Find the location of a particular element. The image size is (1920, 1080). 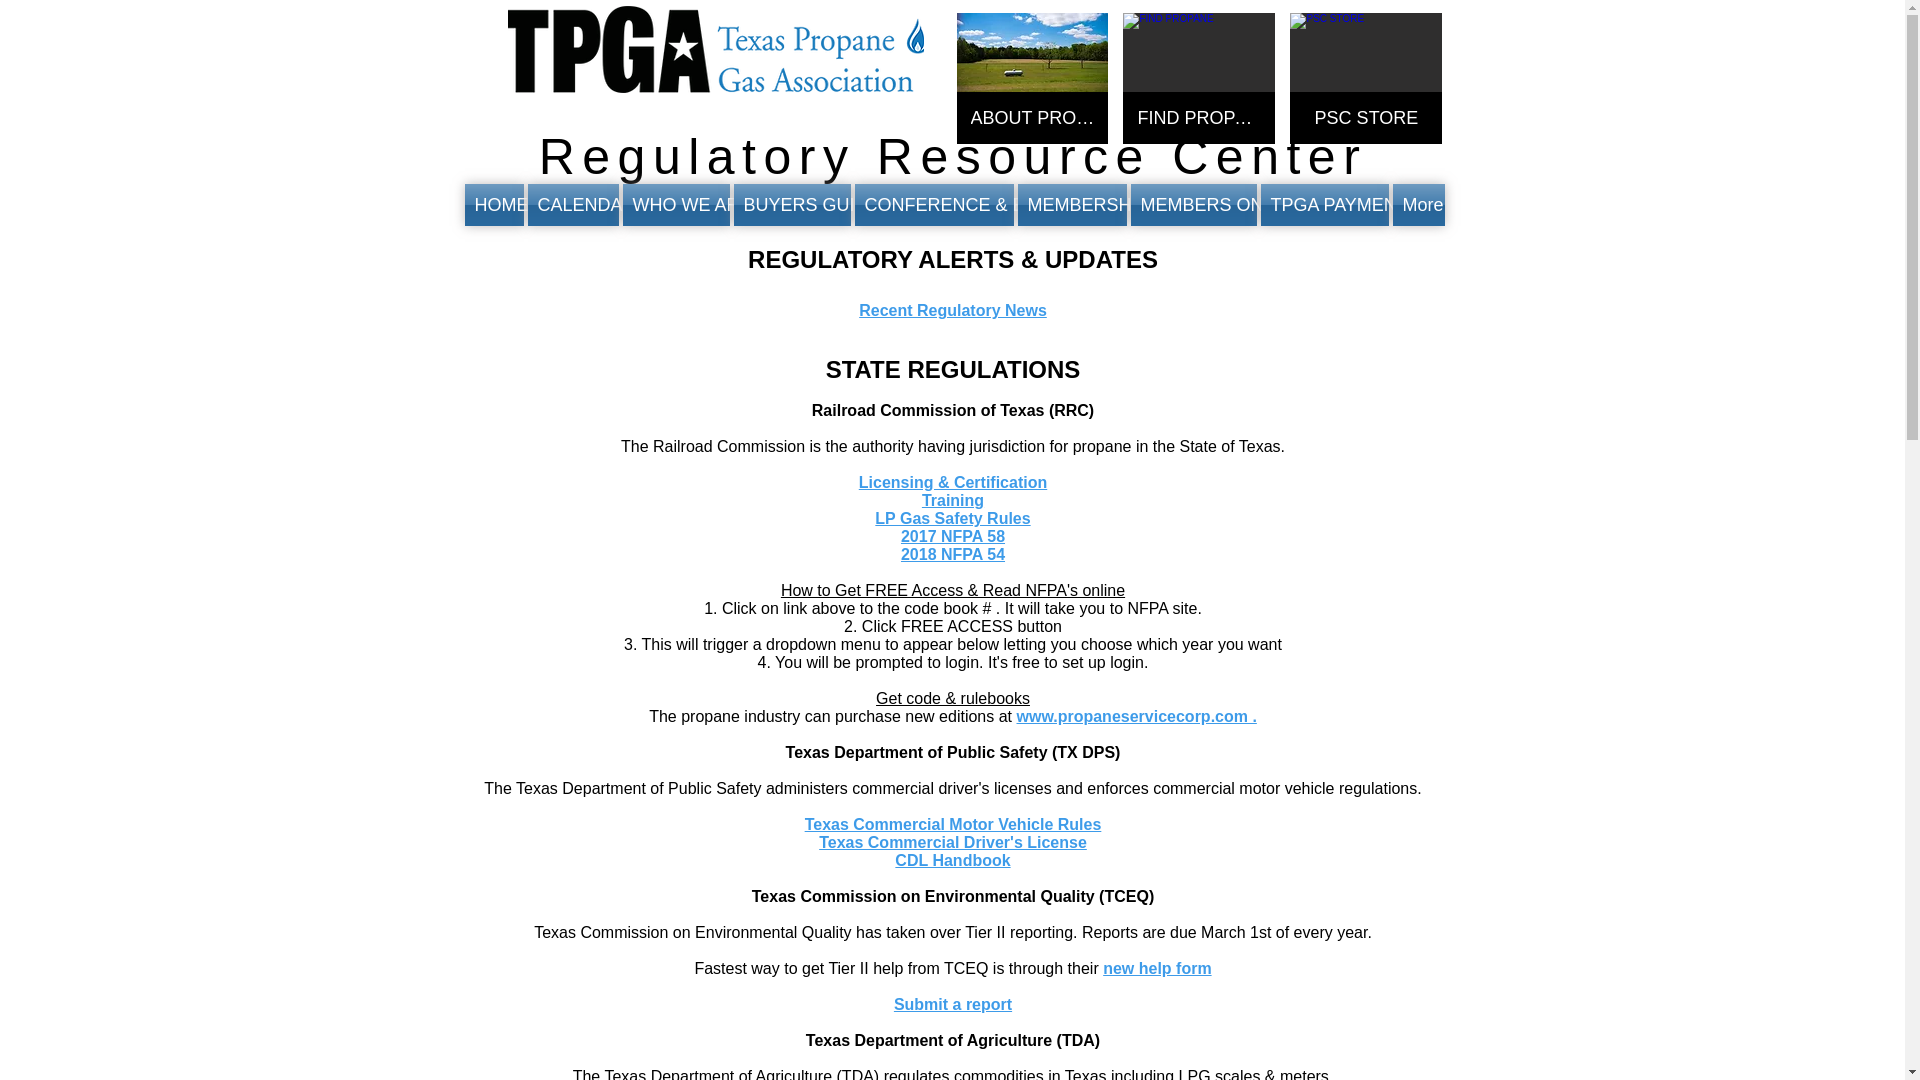

CDL Handbook is located at coordinates (952, 860).